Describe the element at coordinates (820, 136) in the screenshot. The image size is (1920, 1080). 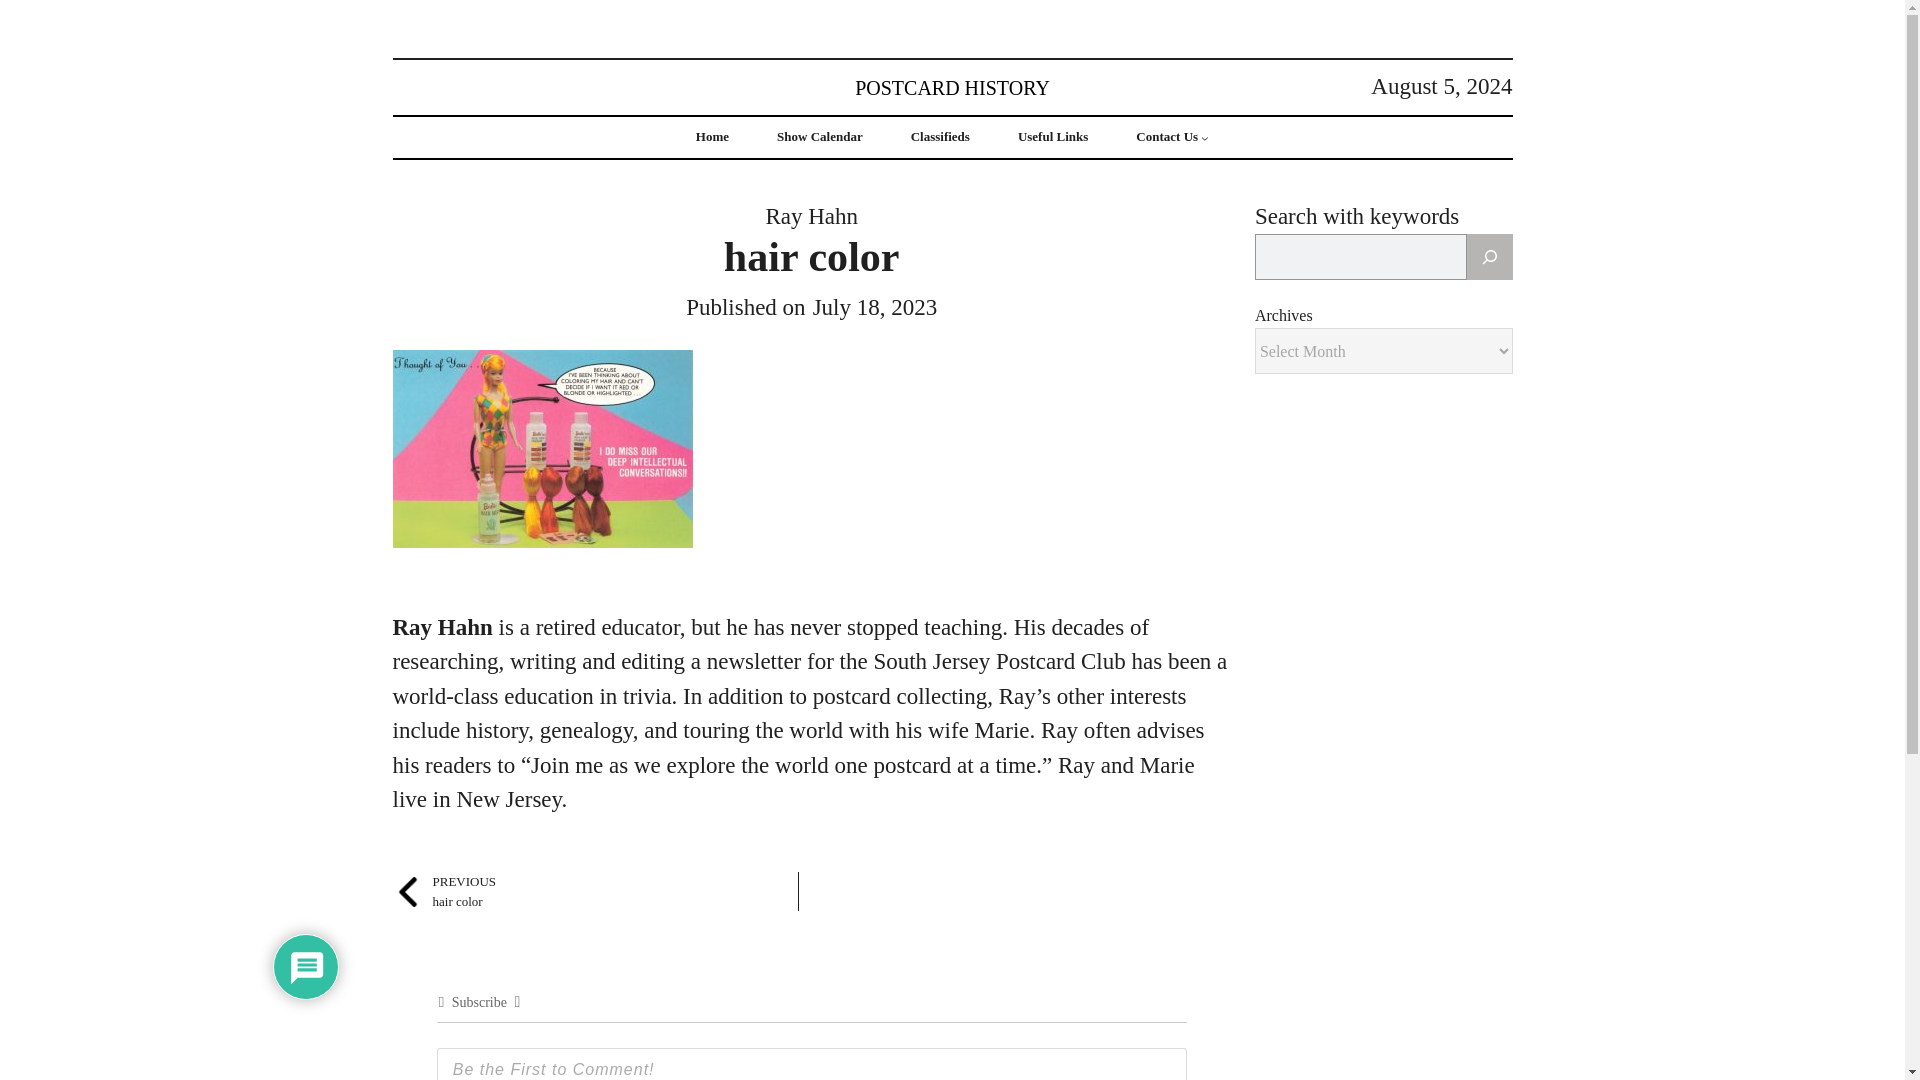
I see `Classifieds` at that location.